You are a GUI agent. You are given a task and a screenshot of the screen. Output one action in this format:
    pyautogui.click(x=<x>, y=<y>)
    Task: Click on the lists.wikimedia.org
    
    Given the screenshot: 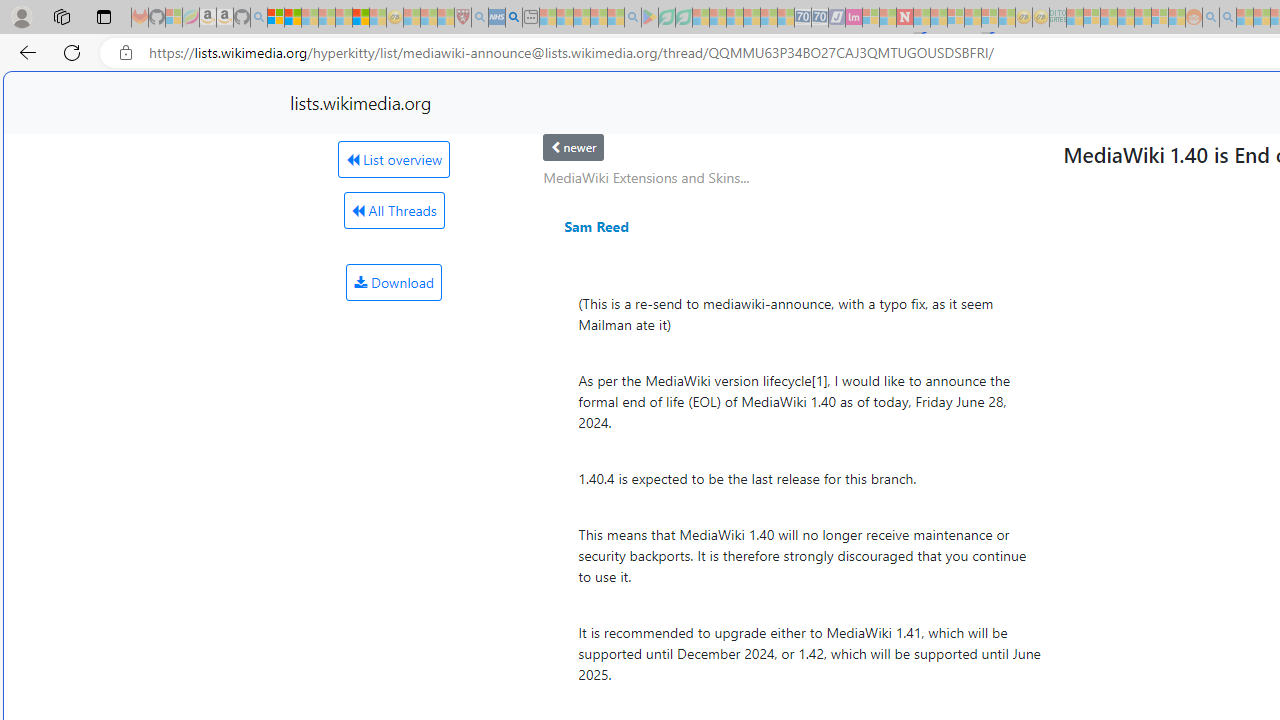 What is the action you would take?
    pyautogui.click(x=360, y=102)
    